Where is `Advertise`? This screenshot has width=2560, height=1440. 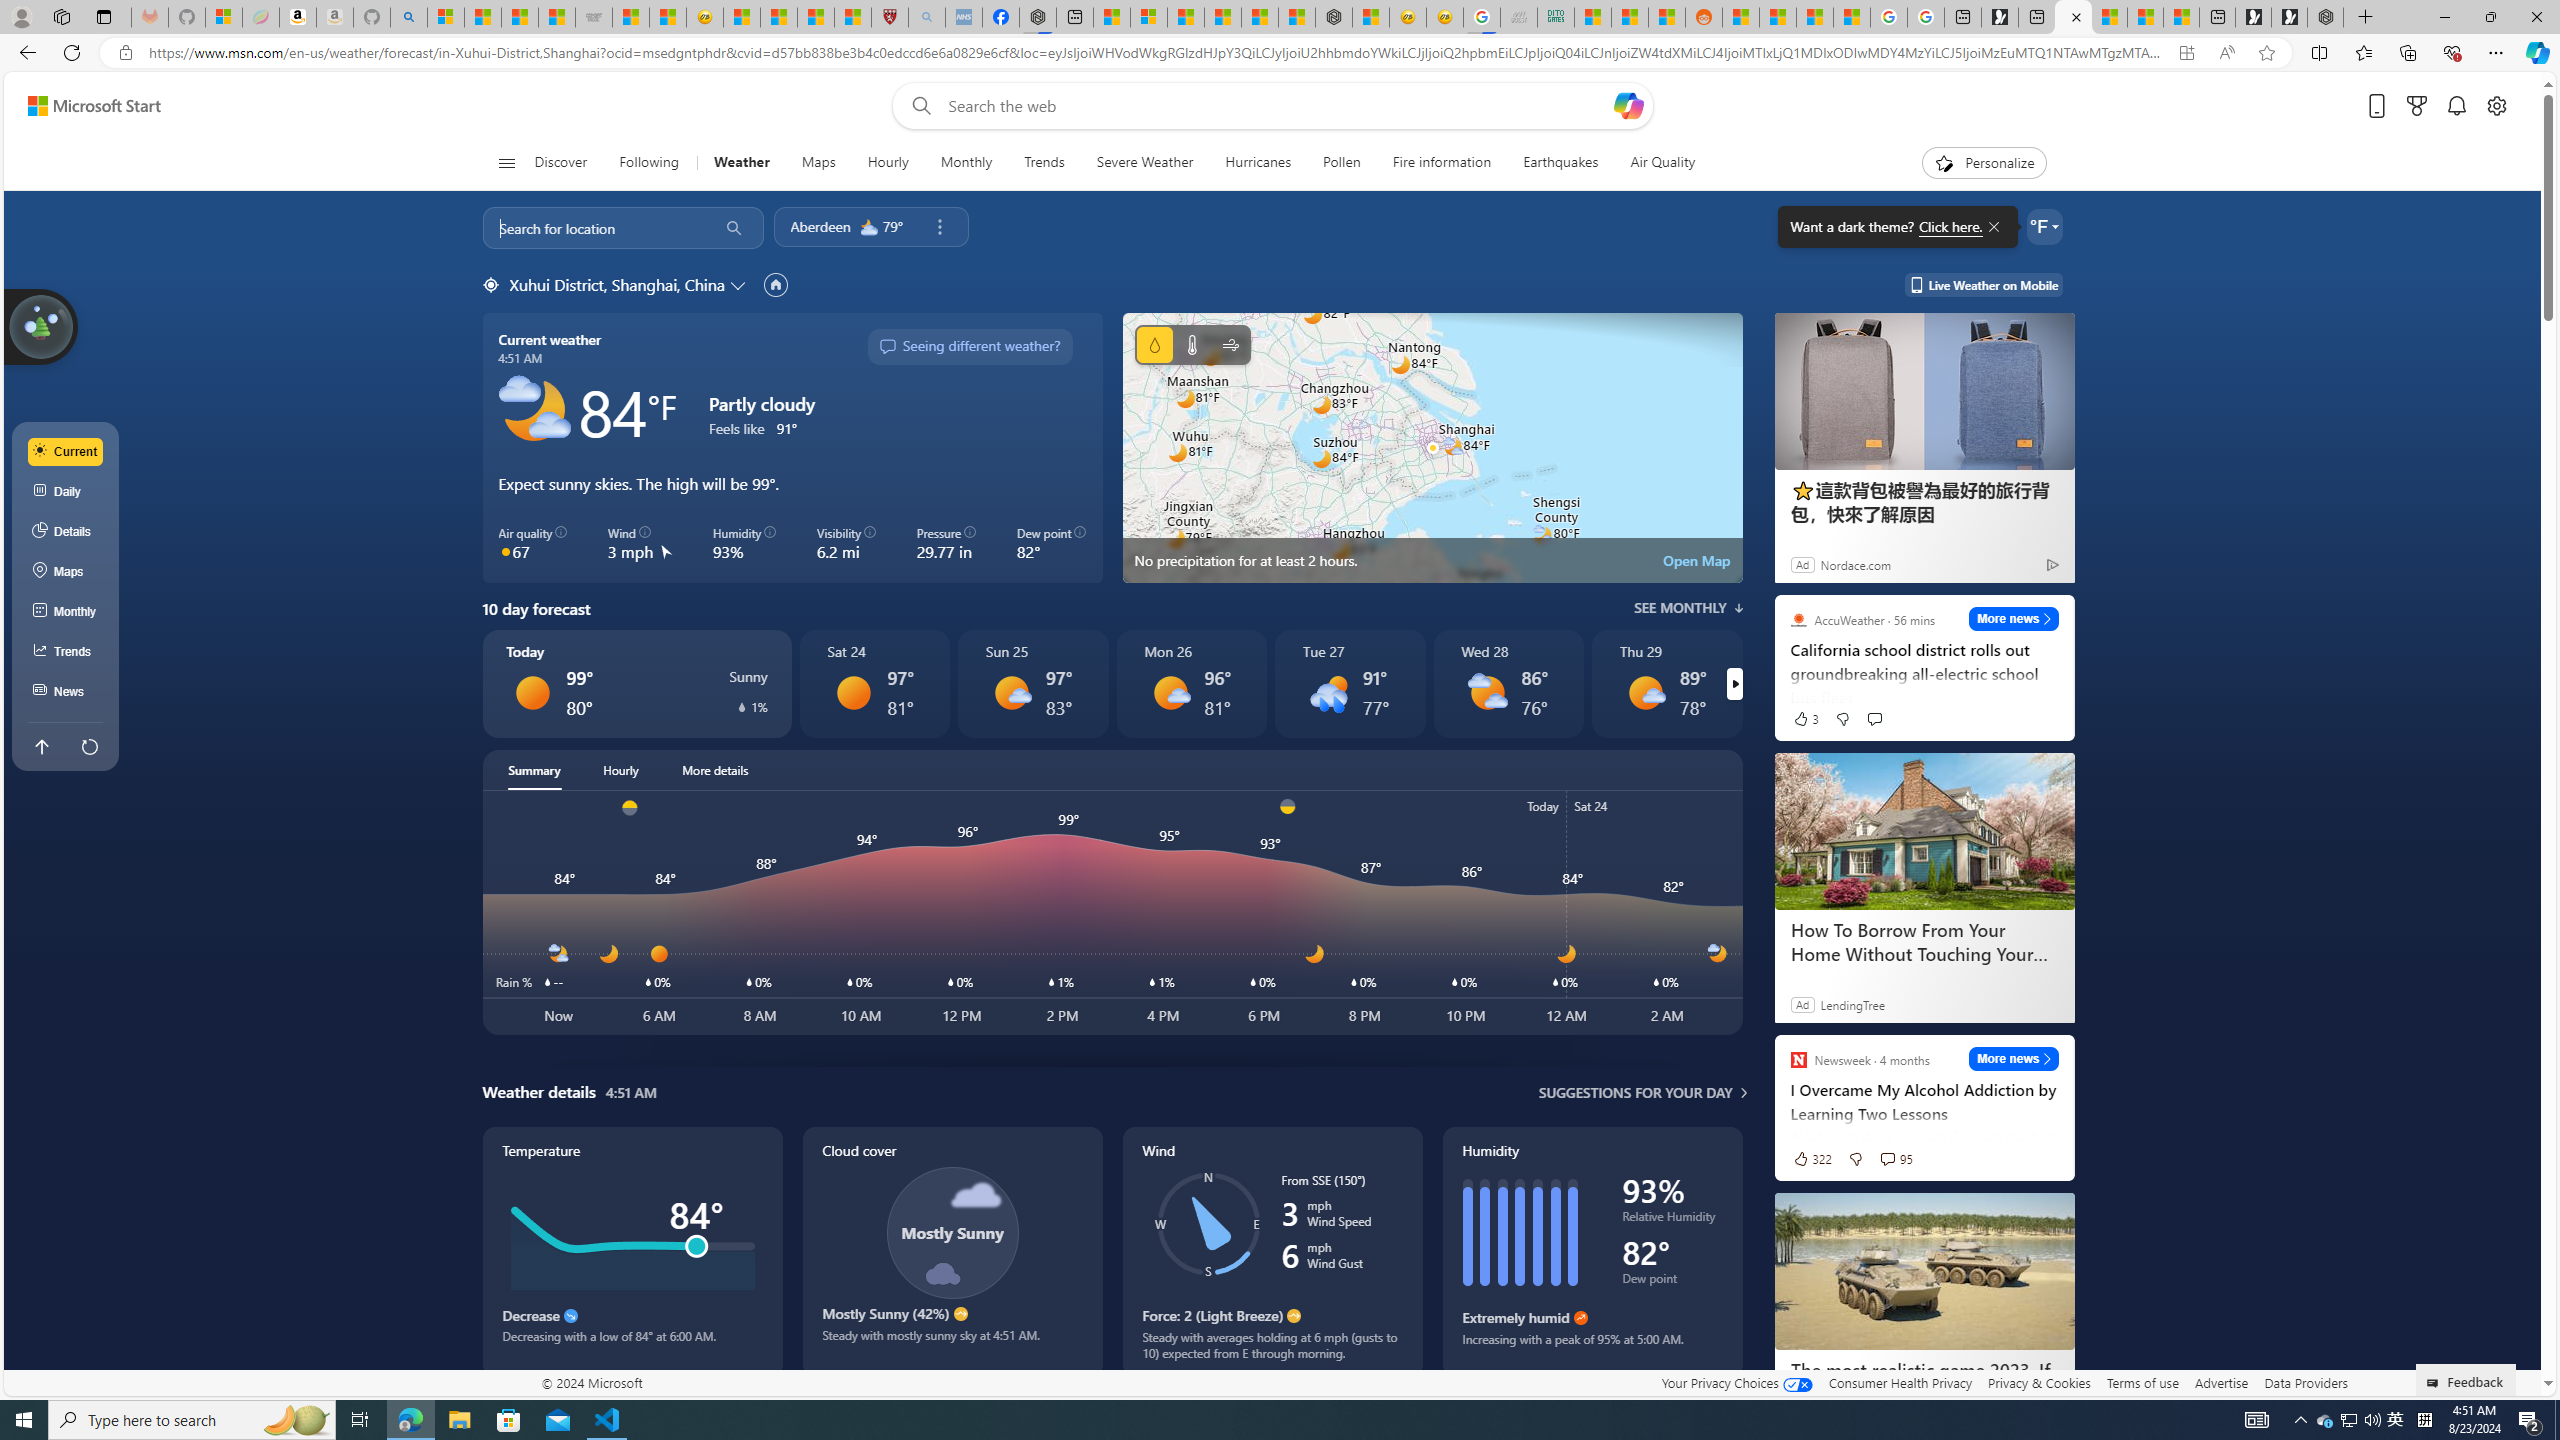 Advertise is located at coordinates (2222, 1382).